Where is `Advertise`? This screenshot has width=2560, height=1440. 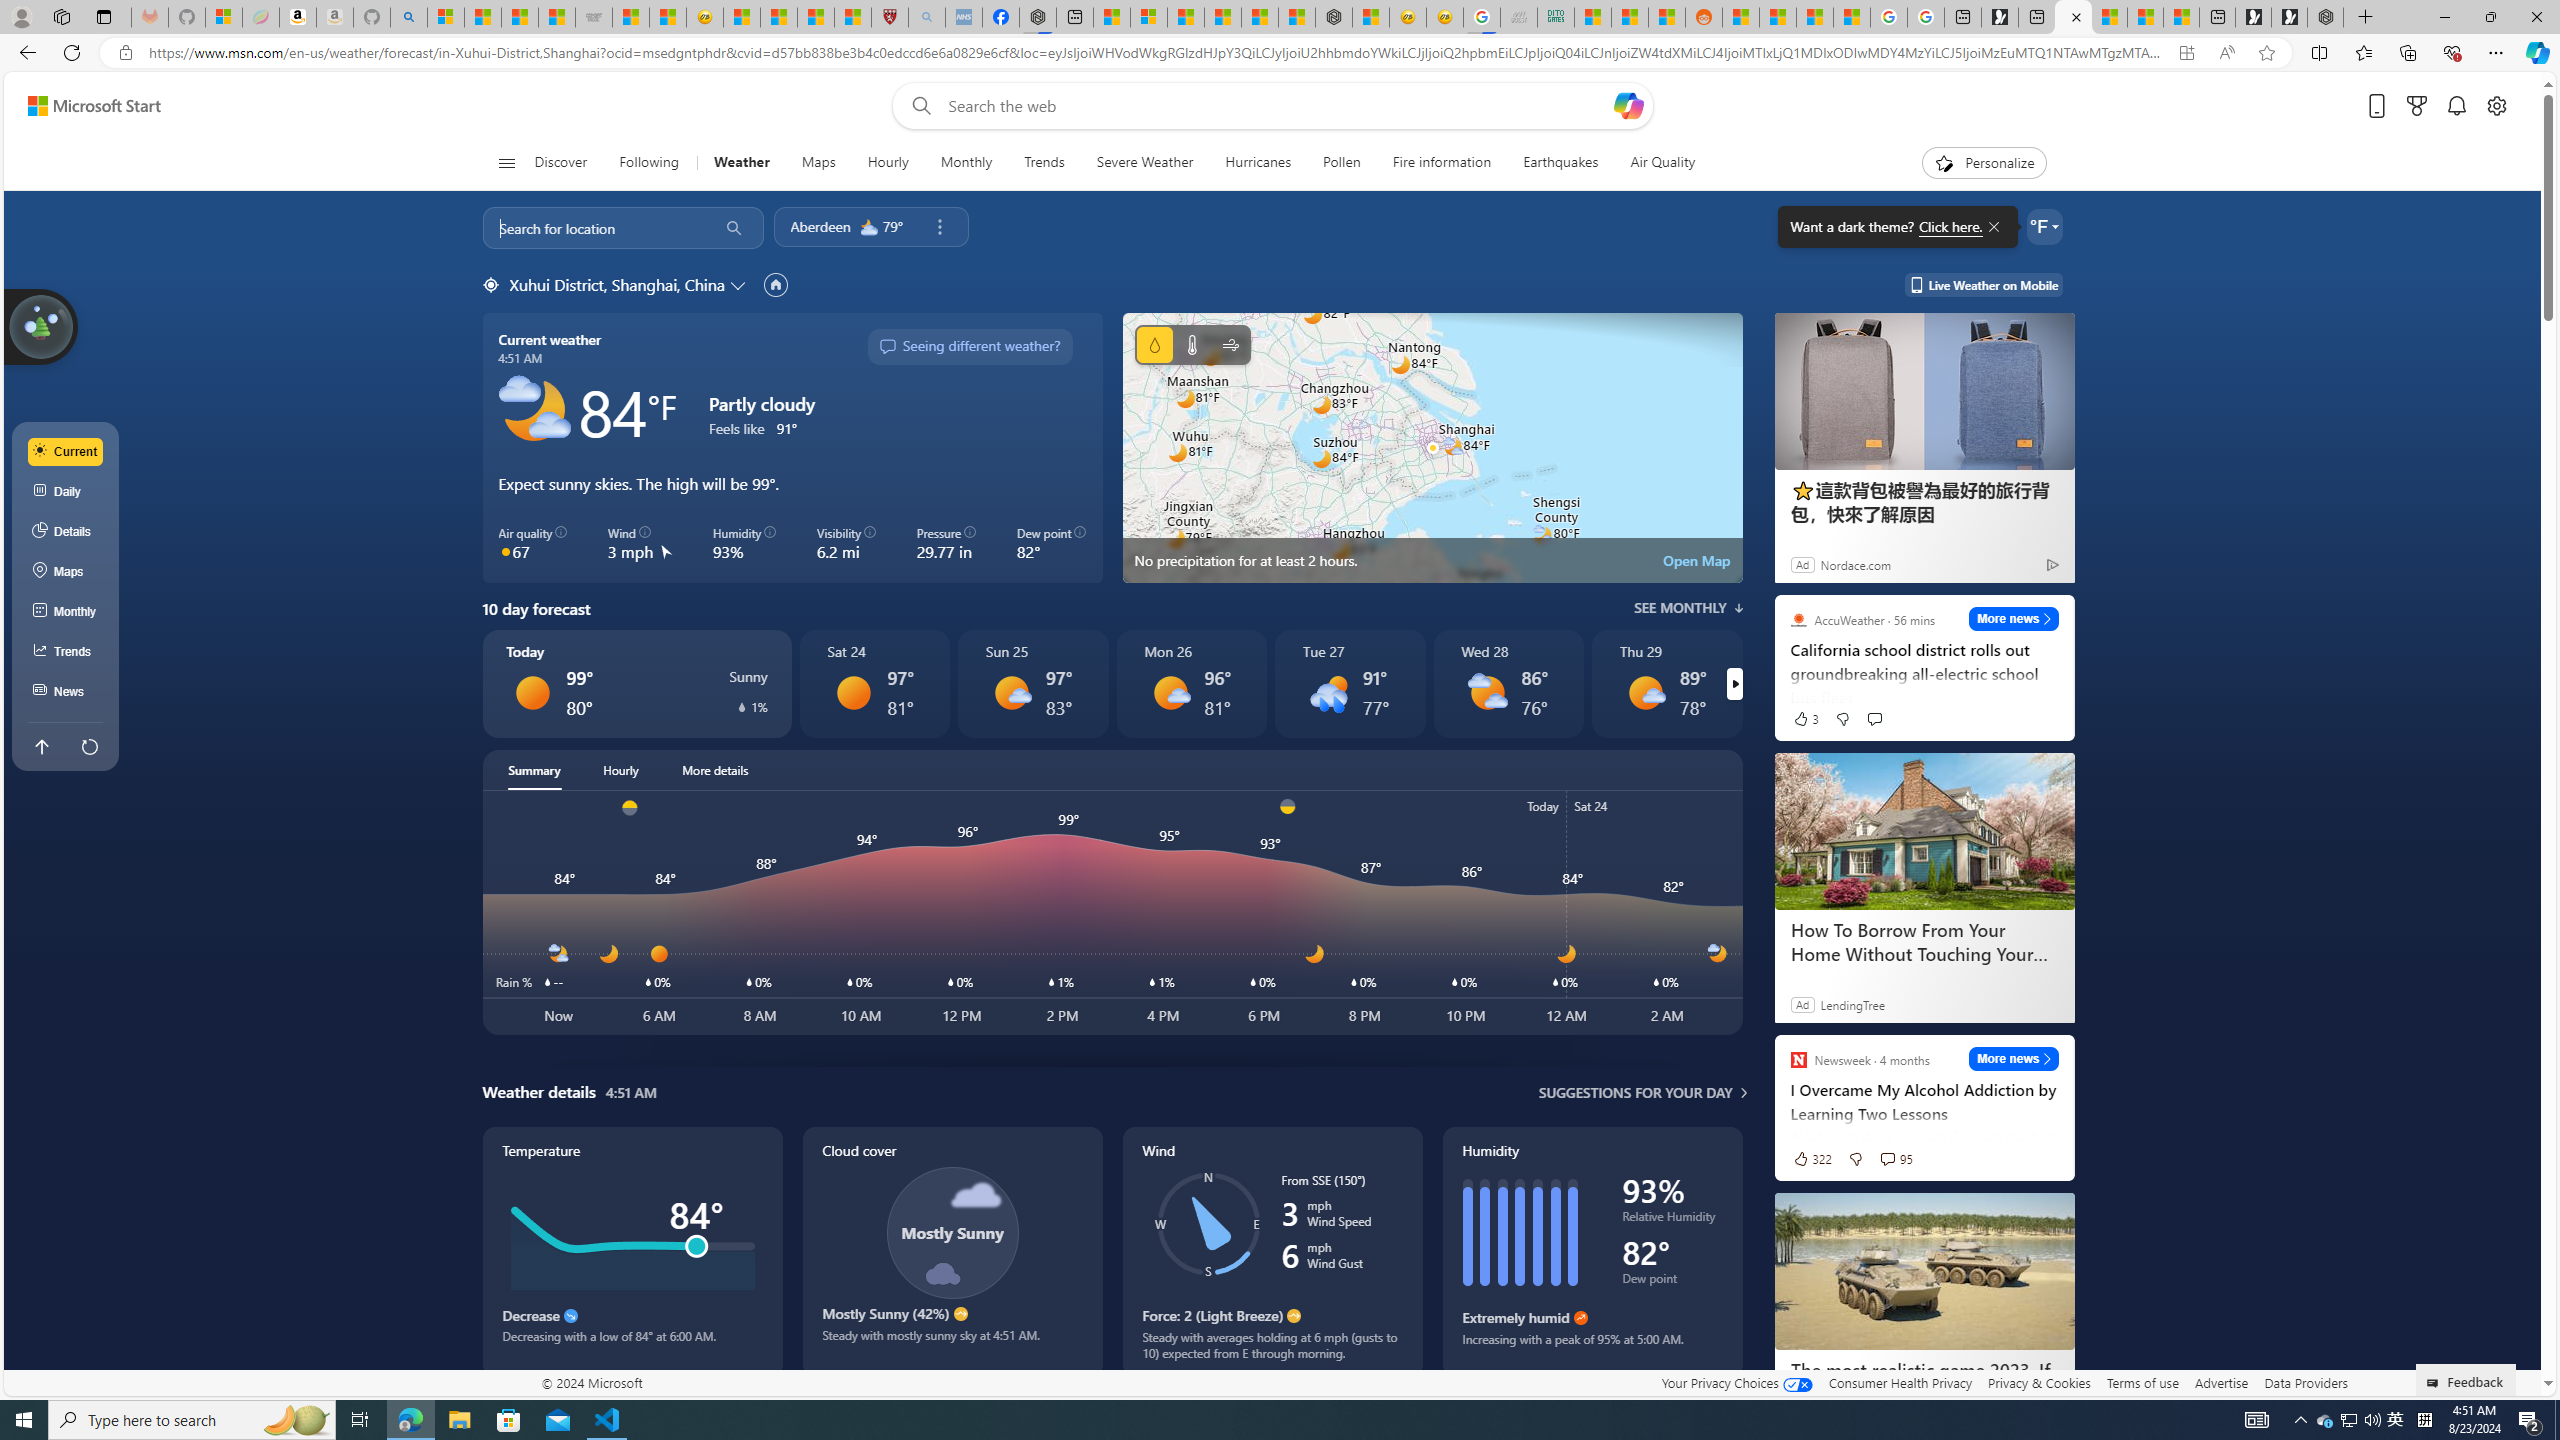 Advertise is located at coordinates (2222, 1382).